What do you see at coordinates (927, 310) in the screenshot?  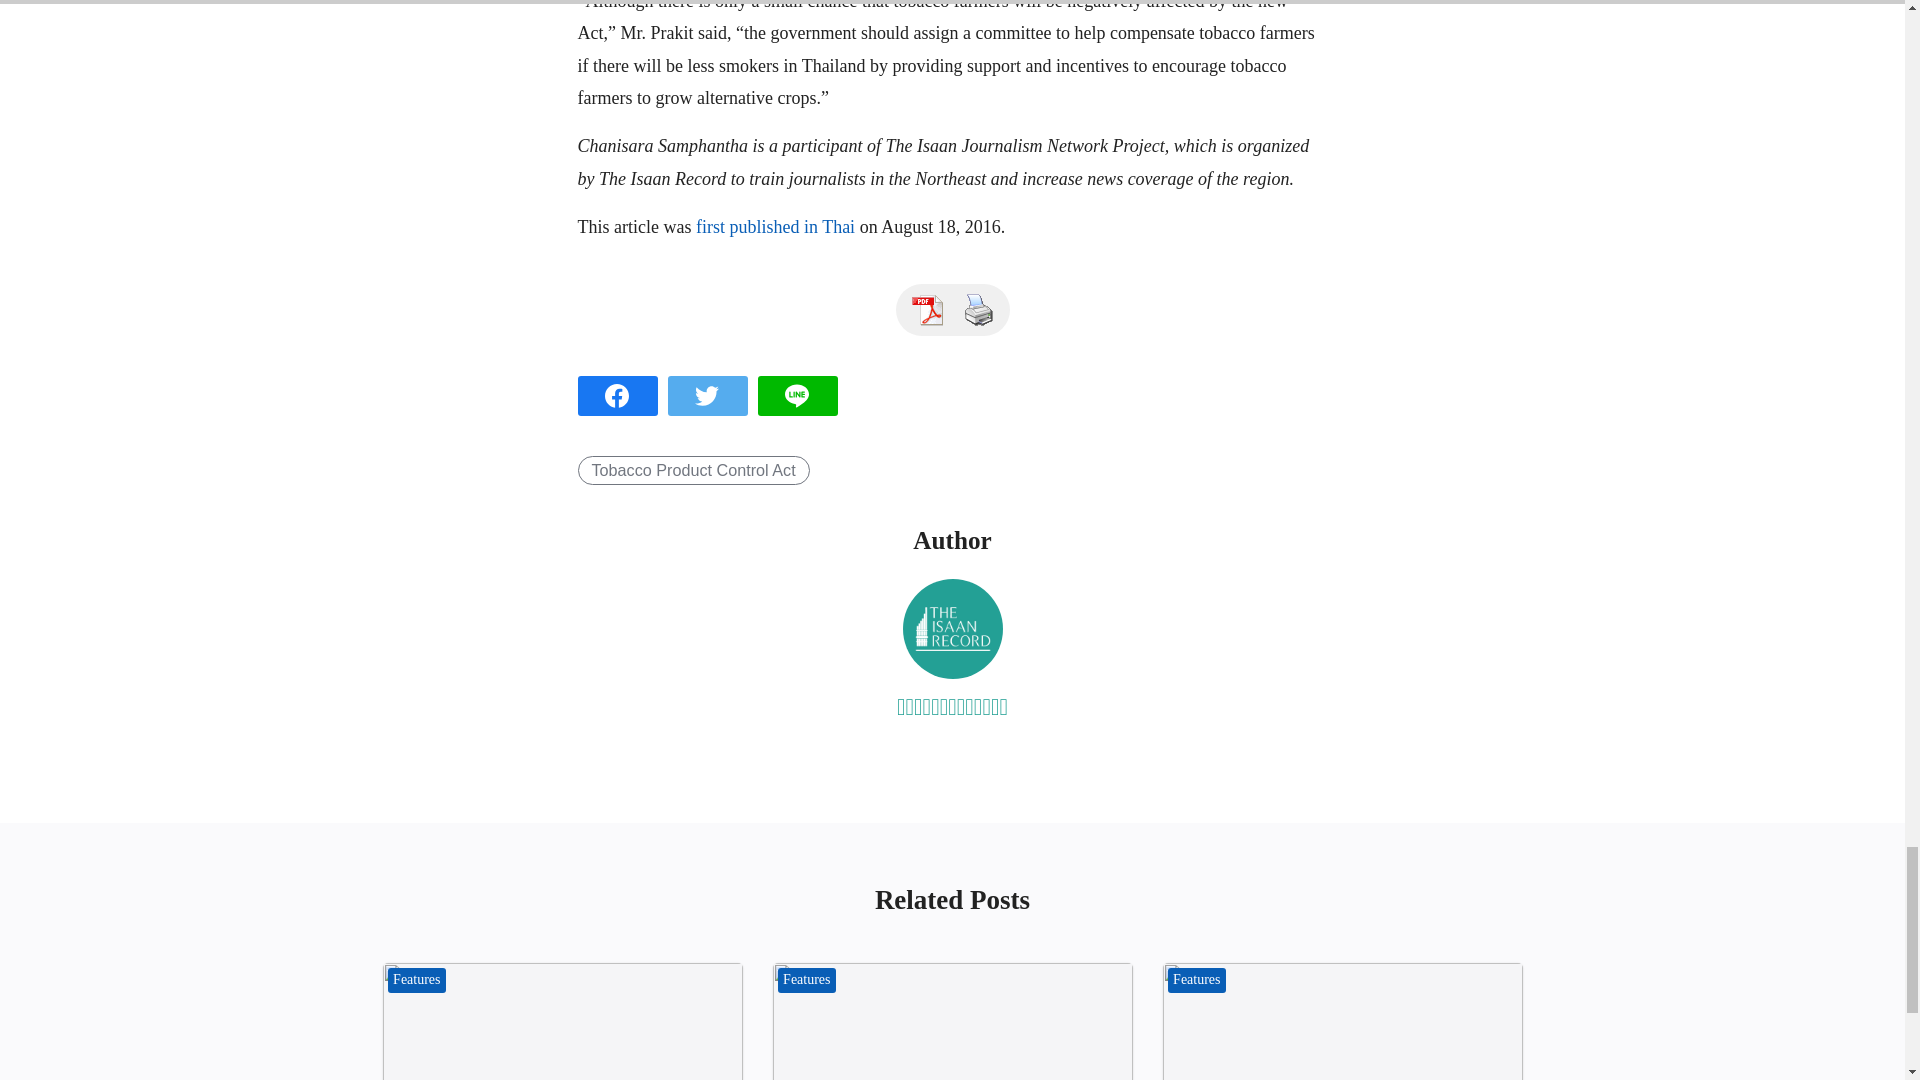 I see `View PDF` at bounding box center [927, 310].